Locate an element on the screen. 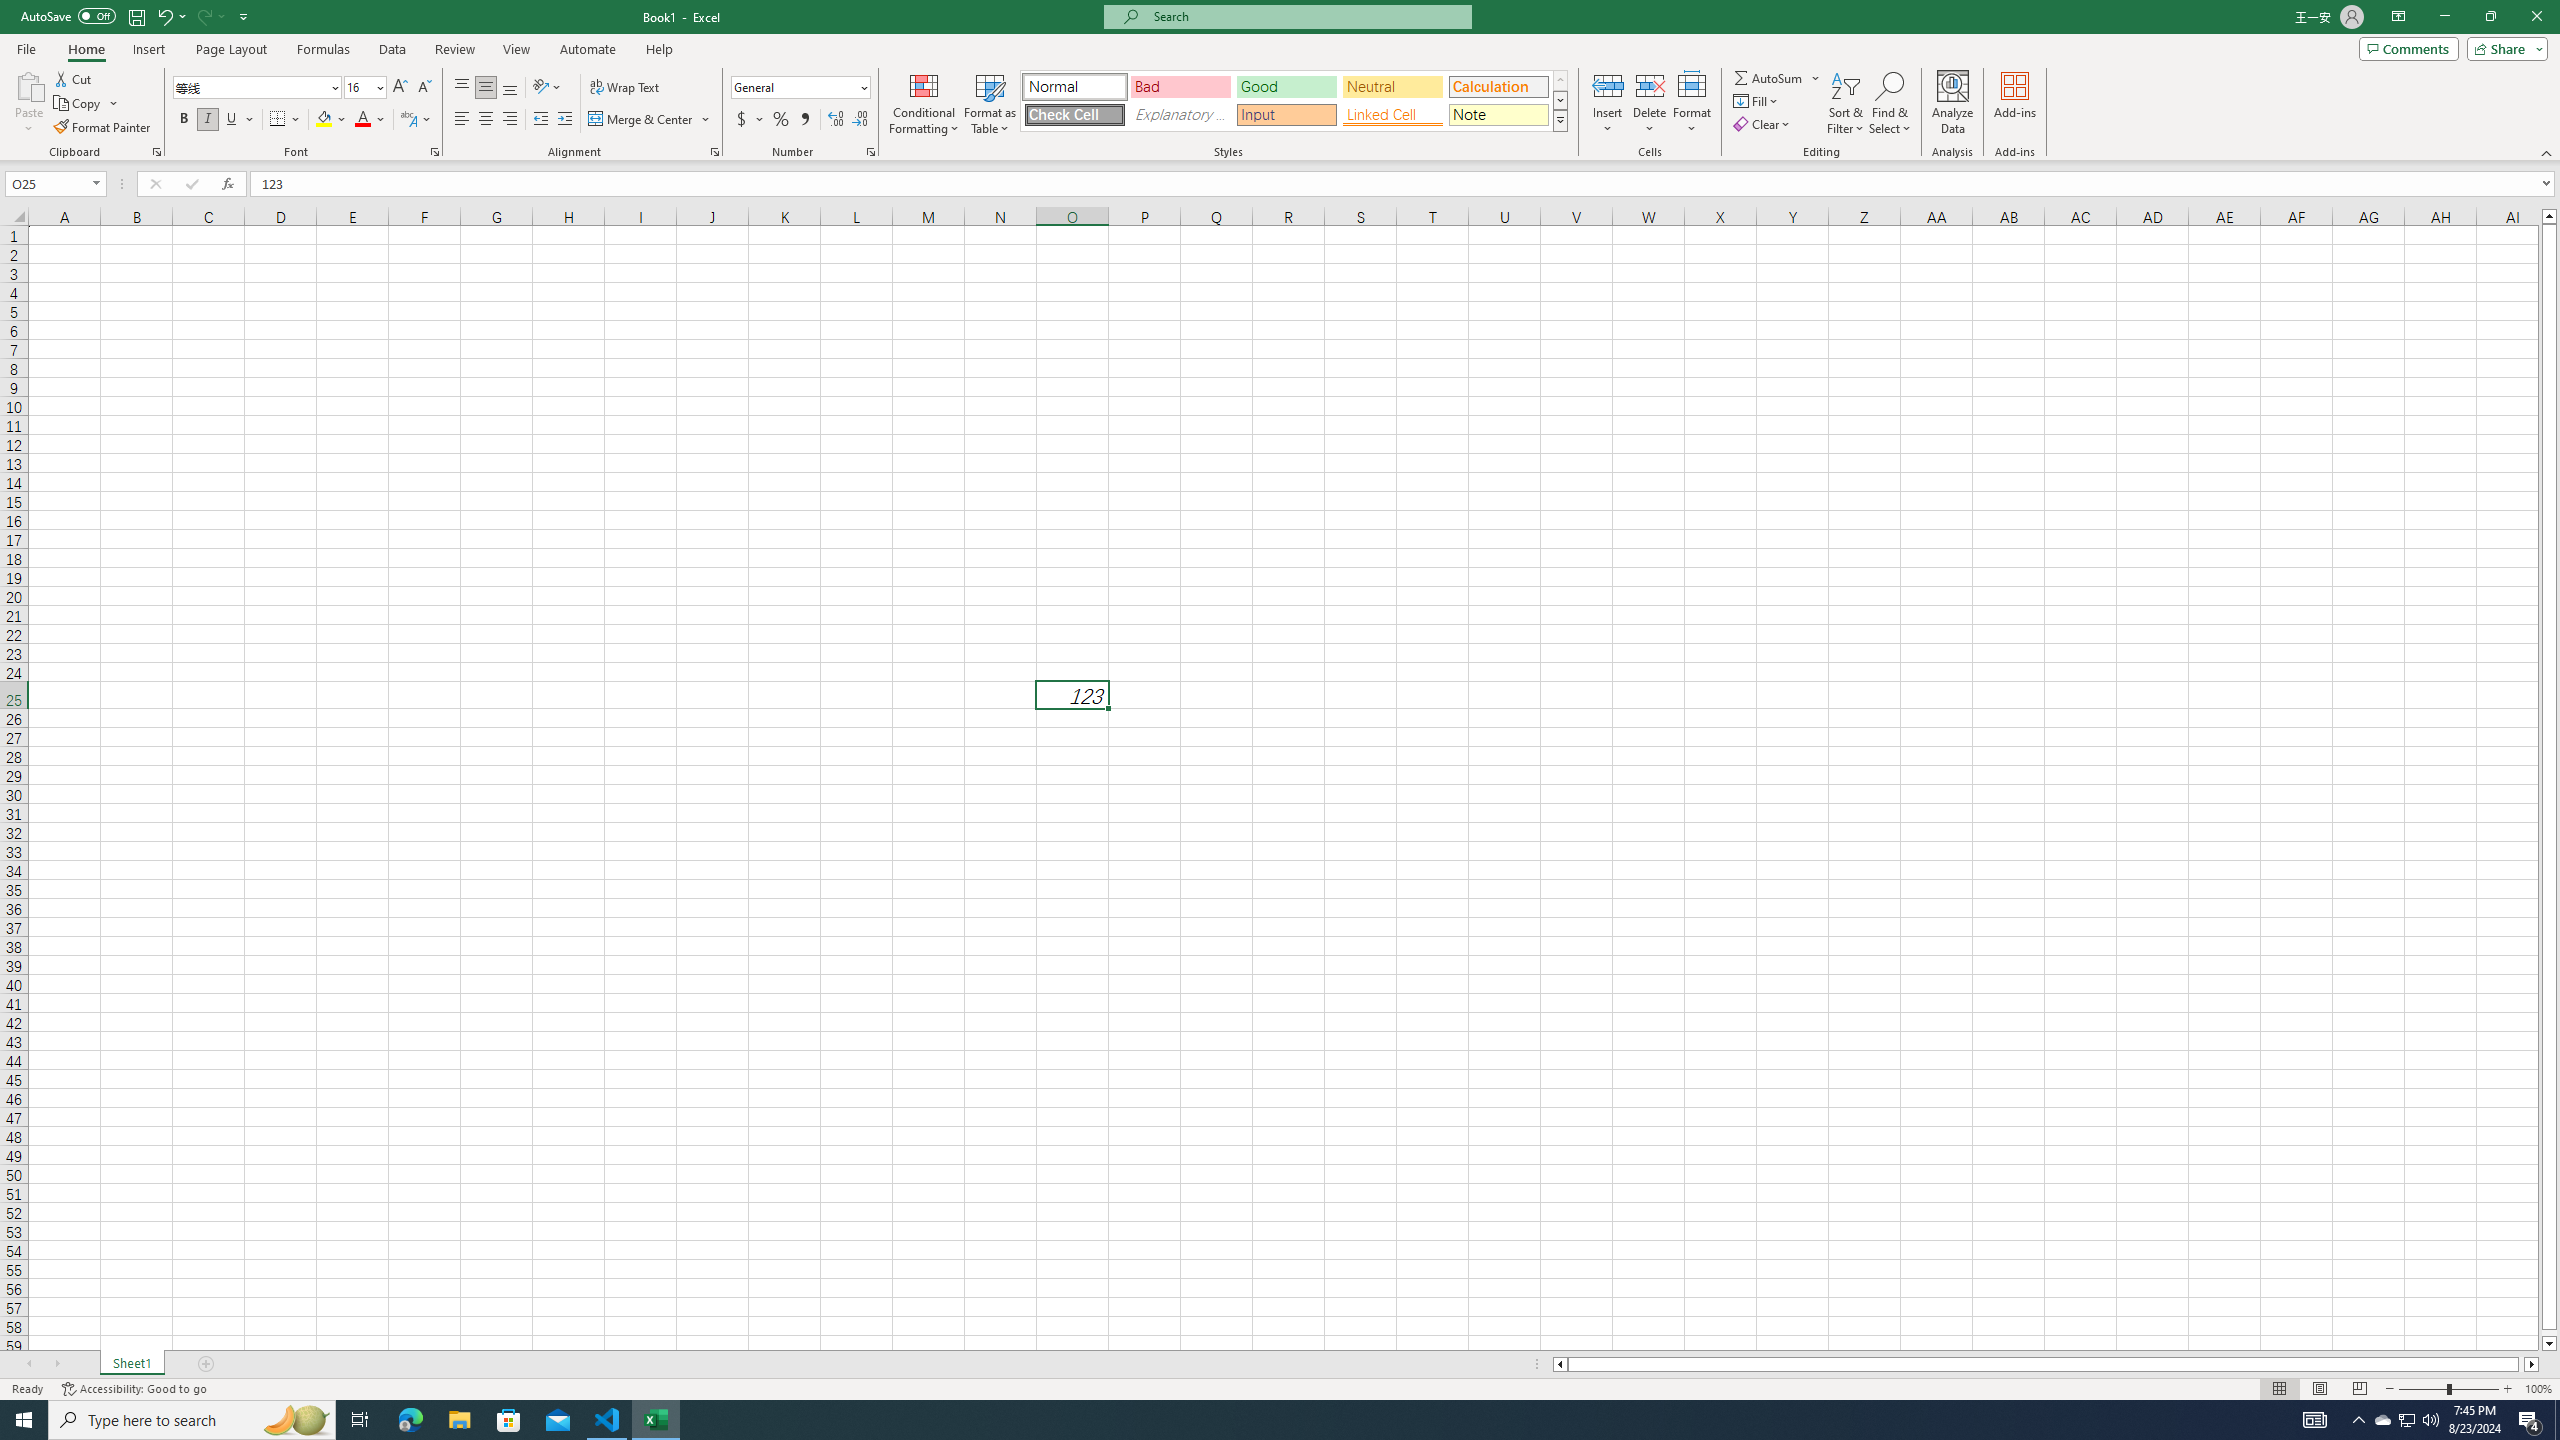 The image size is (2560, 1440). Check Cell is located at coordinates (1074, 114).